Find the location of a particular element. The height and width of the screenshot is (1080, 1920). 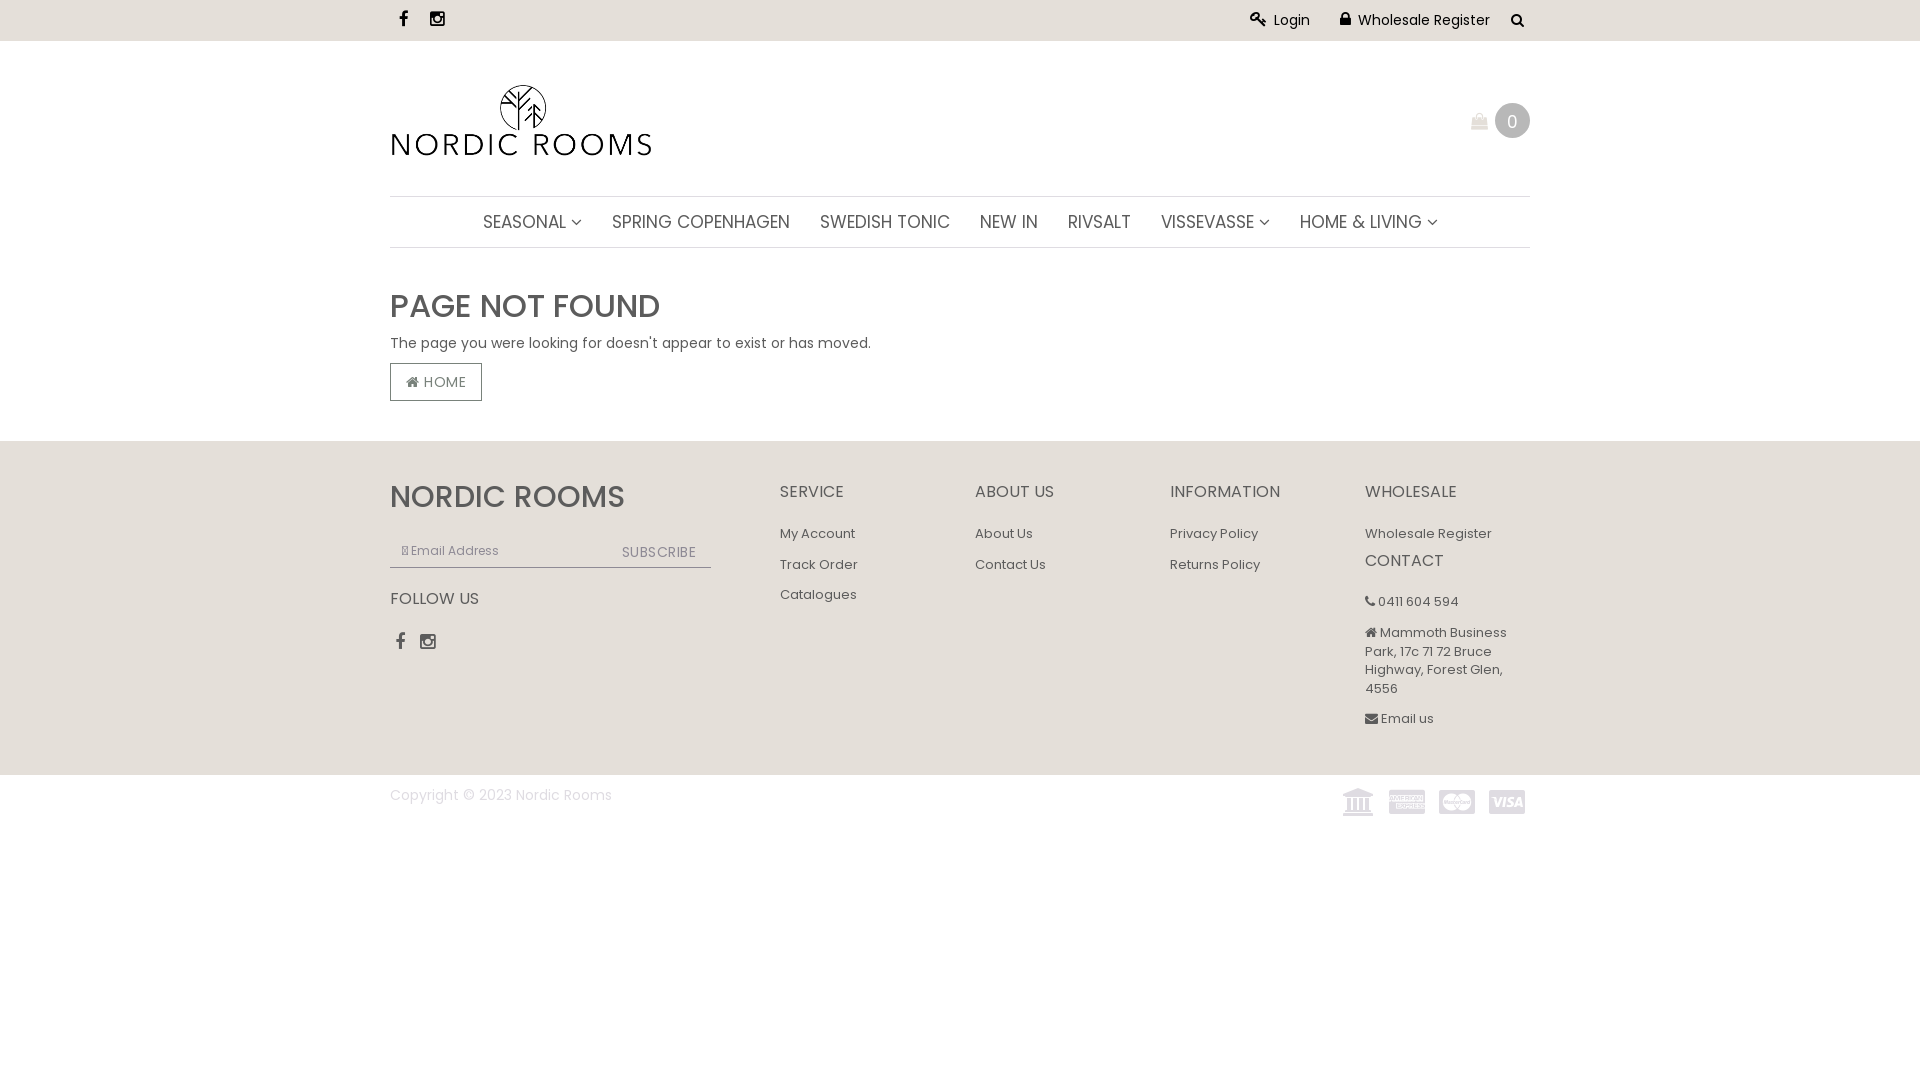

Wholesale Register is located at coordinates (1415, 20).